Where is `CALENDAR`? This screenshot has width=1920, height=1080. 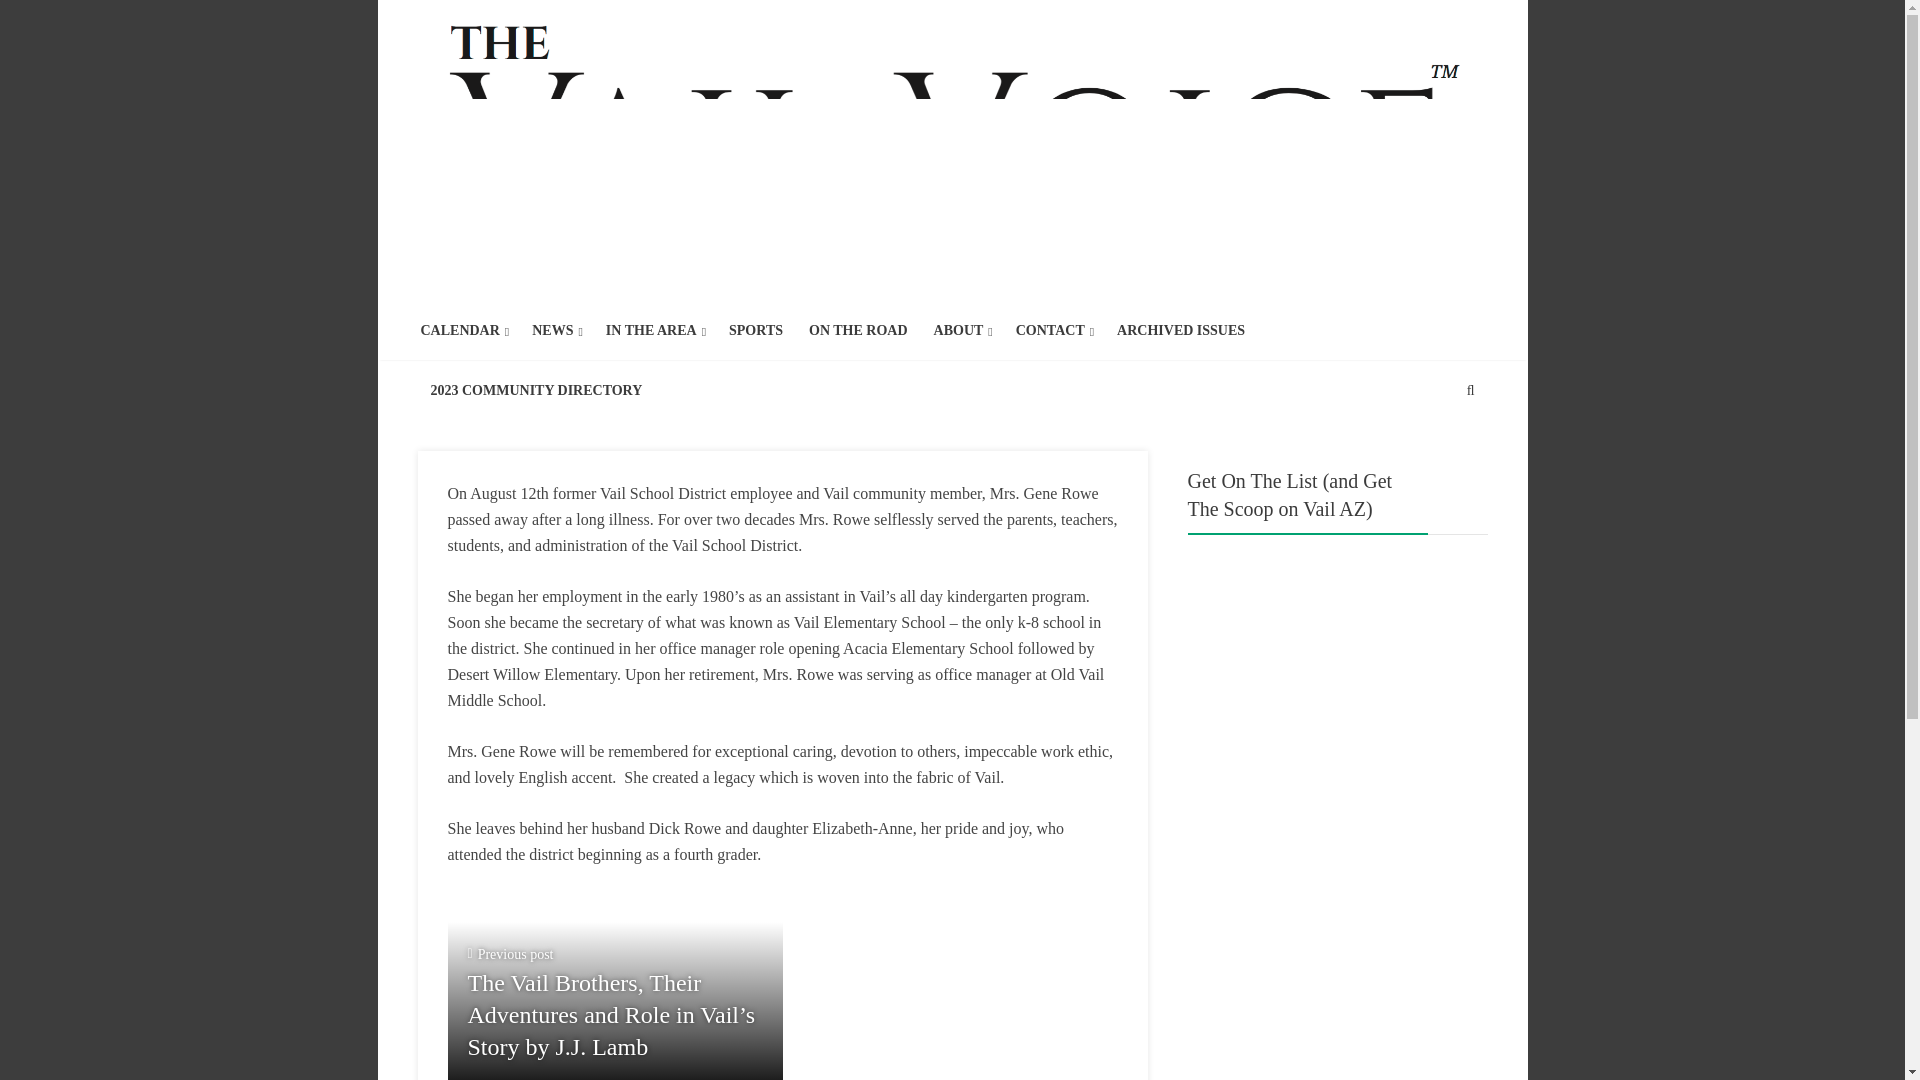 CALENDAR is located at coordinates (460, 330).